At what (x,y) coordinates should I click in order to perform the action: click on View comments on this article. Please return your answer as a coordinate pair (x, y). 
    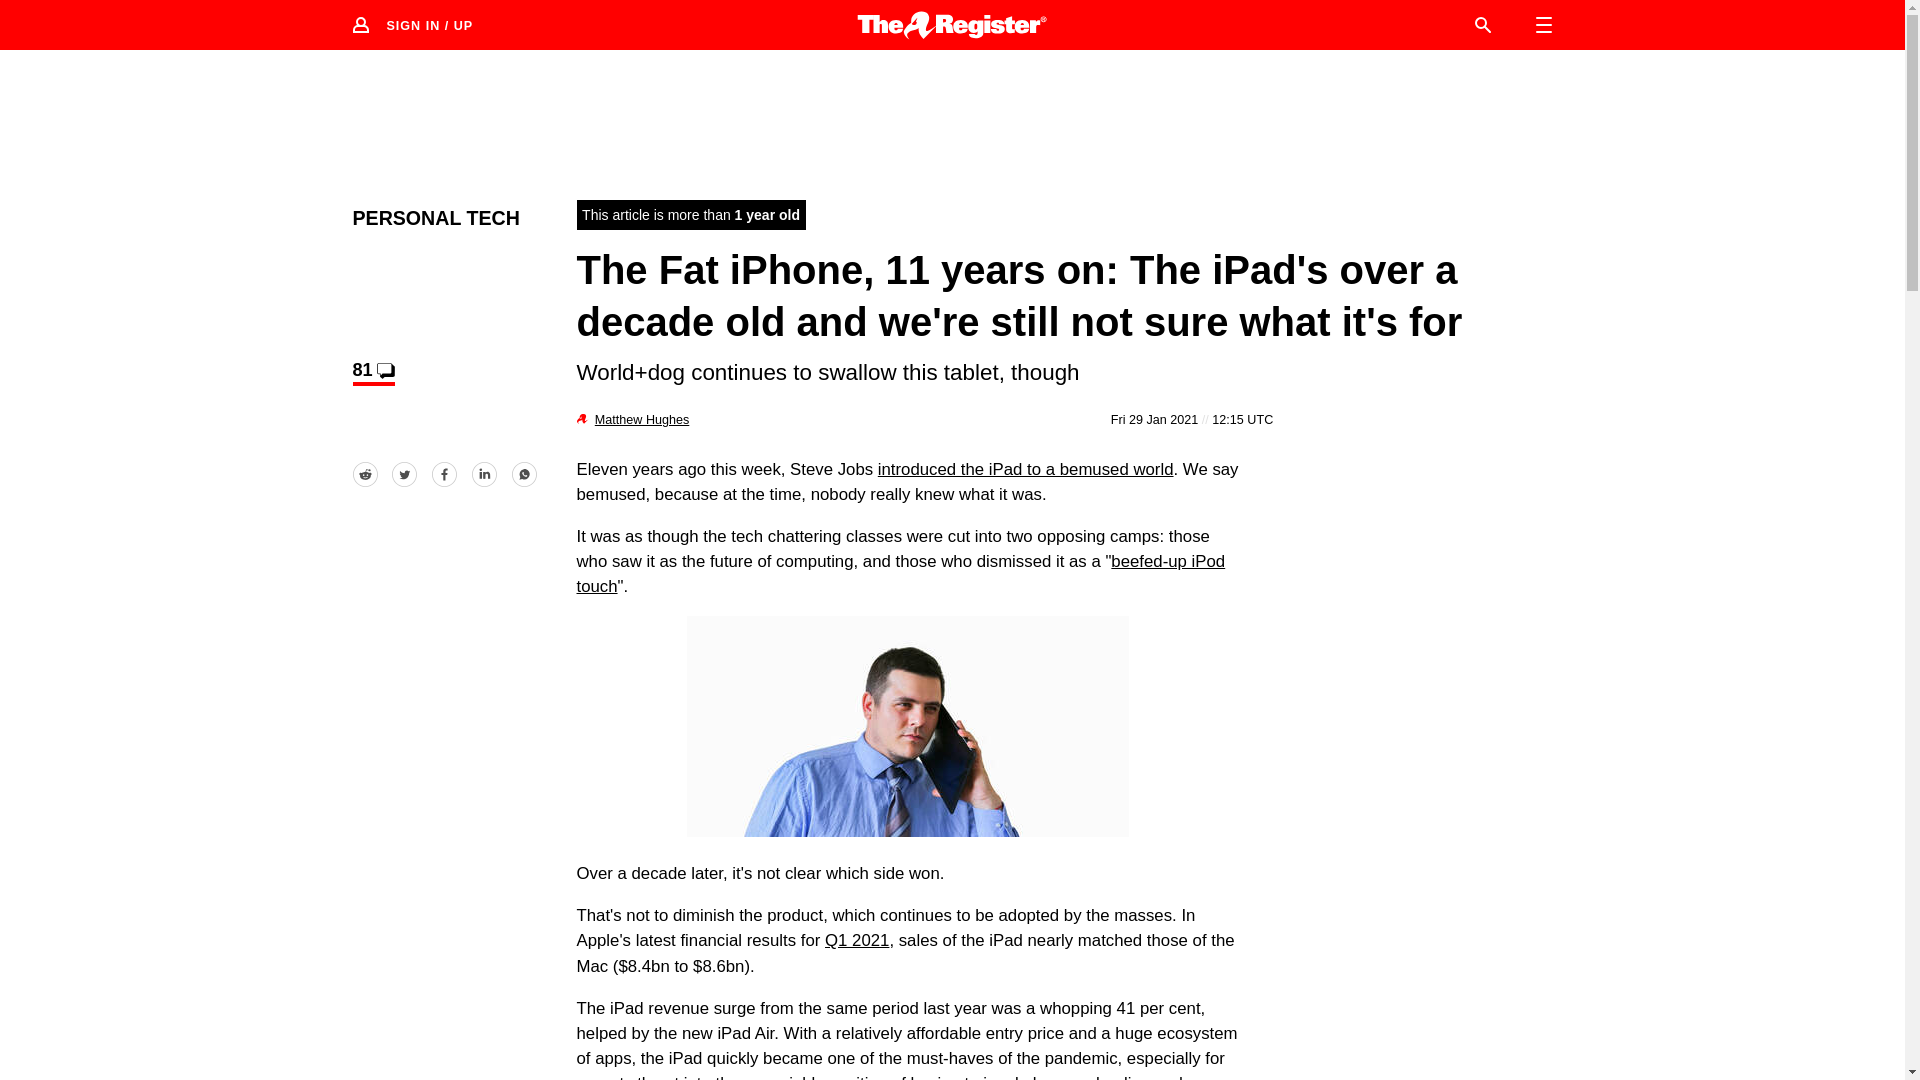
    Looking at the image, I should click on (372, 372).